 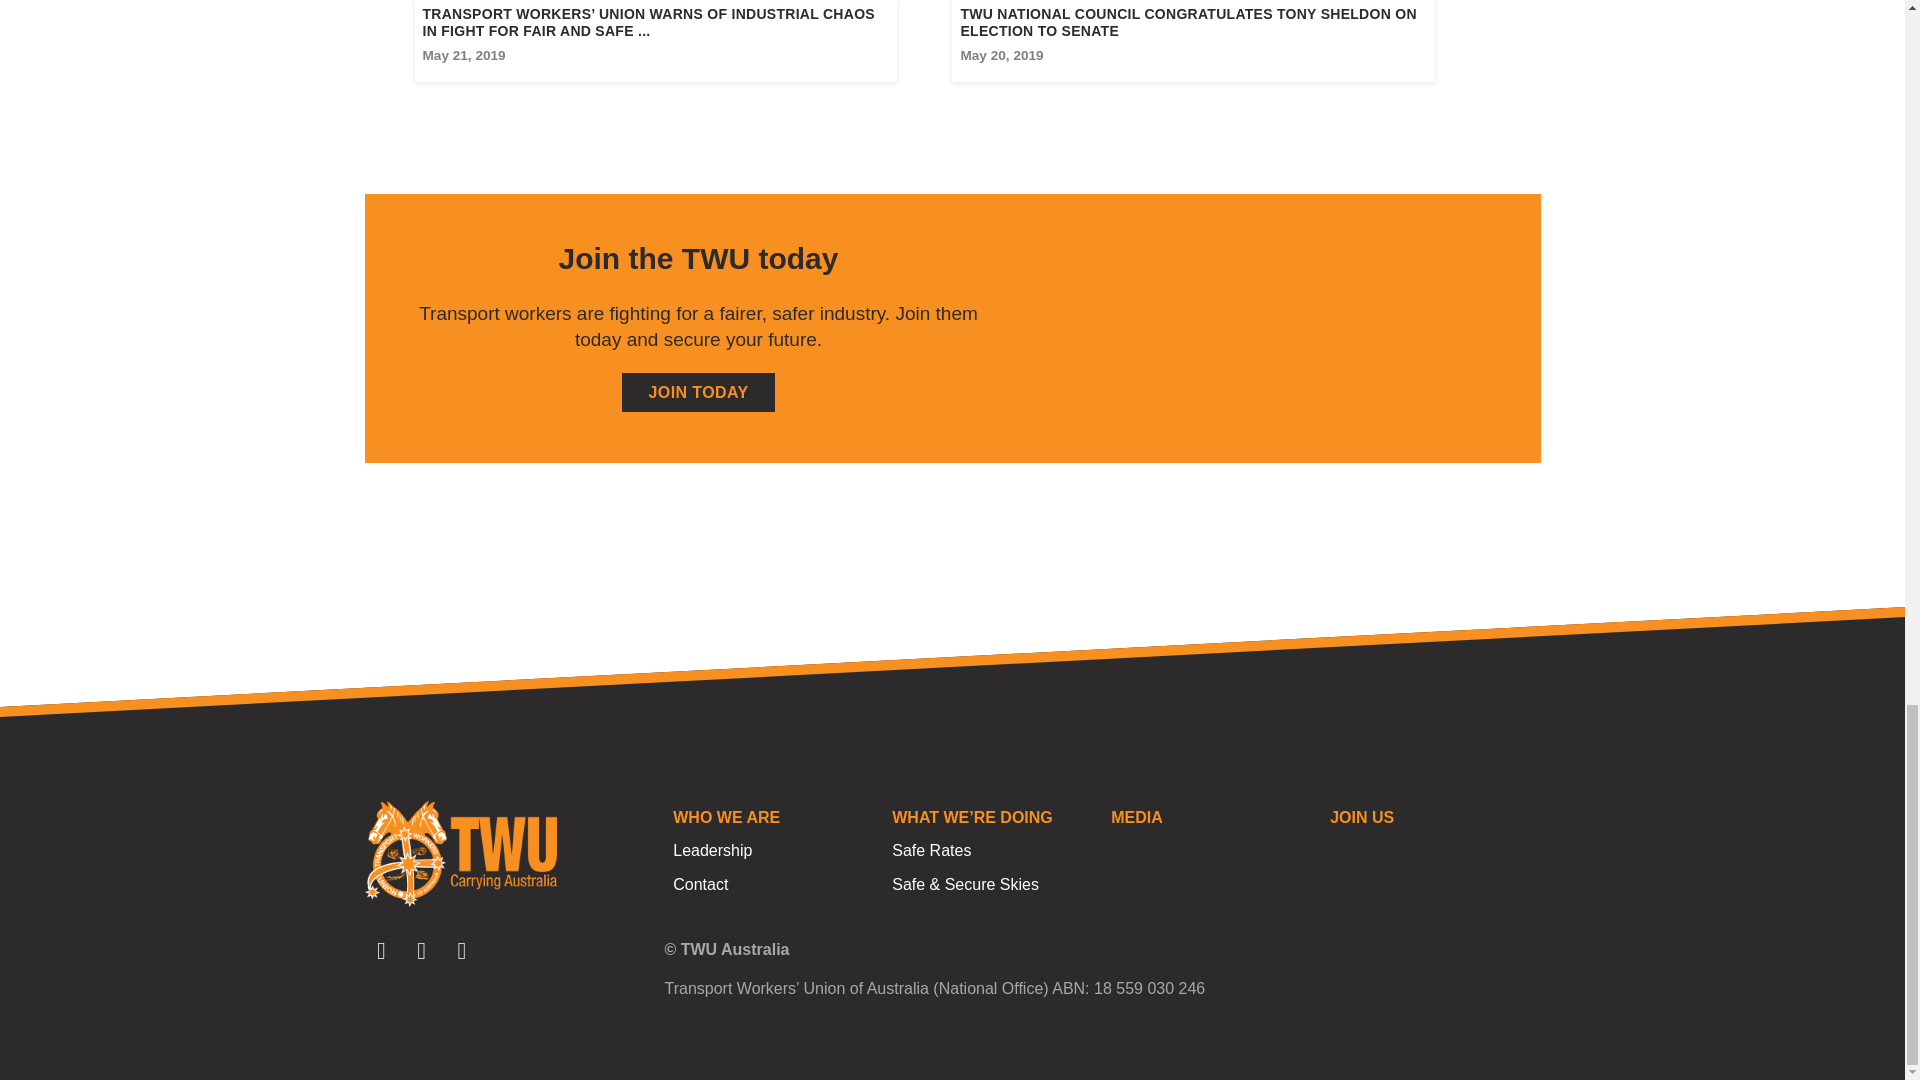 I want to click on Contact, so click(x=773, y=884).